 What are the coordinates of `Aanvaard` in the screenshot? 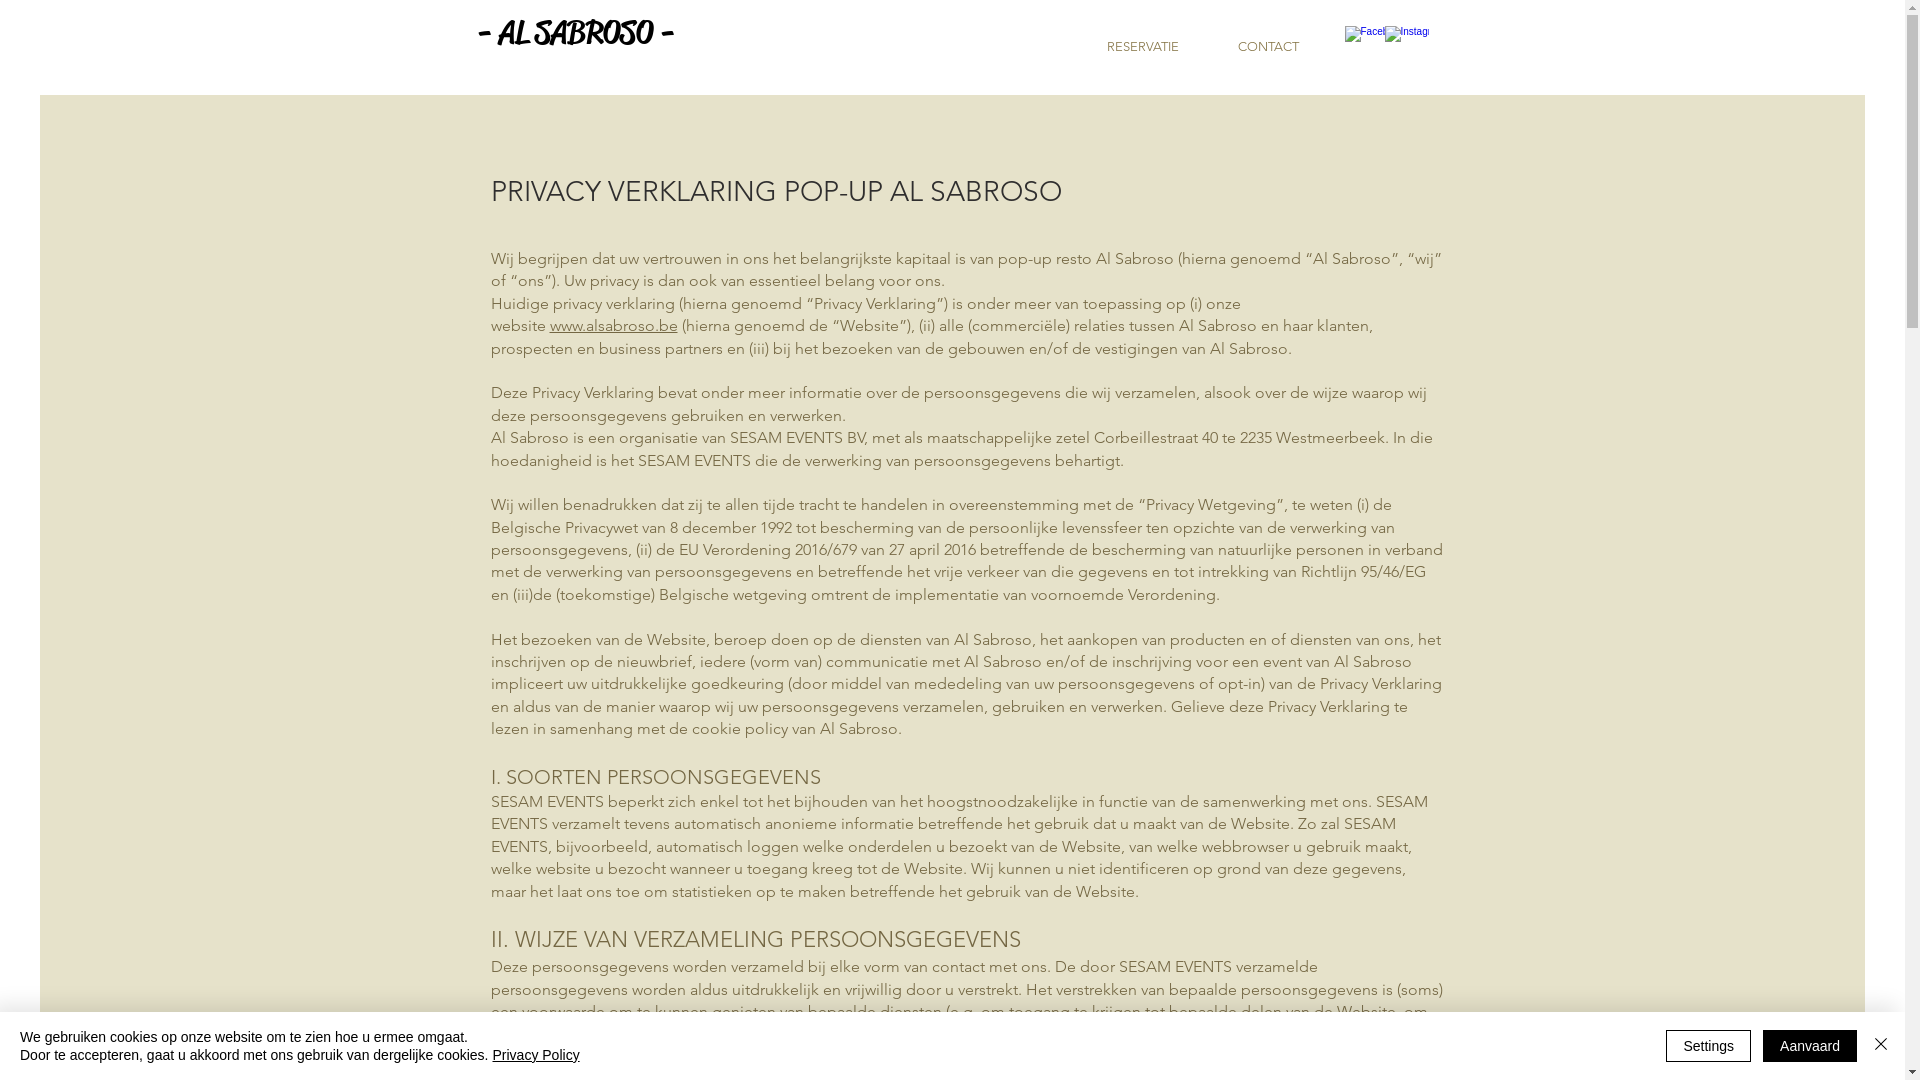 It's located at (1810, 1046).